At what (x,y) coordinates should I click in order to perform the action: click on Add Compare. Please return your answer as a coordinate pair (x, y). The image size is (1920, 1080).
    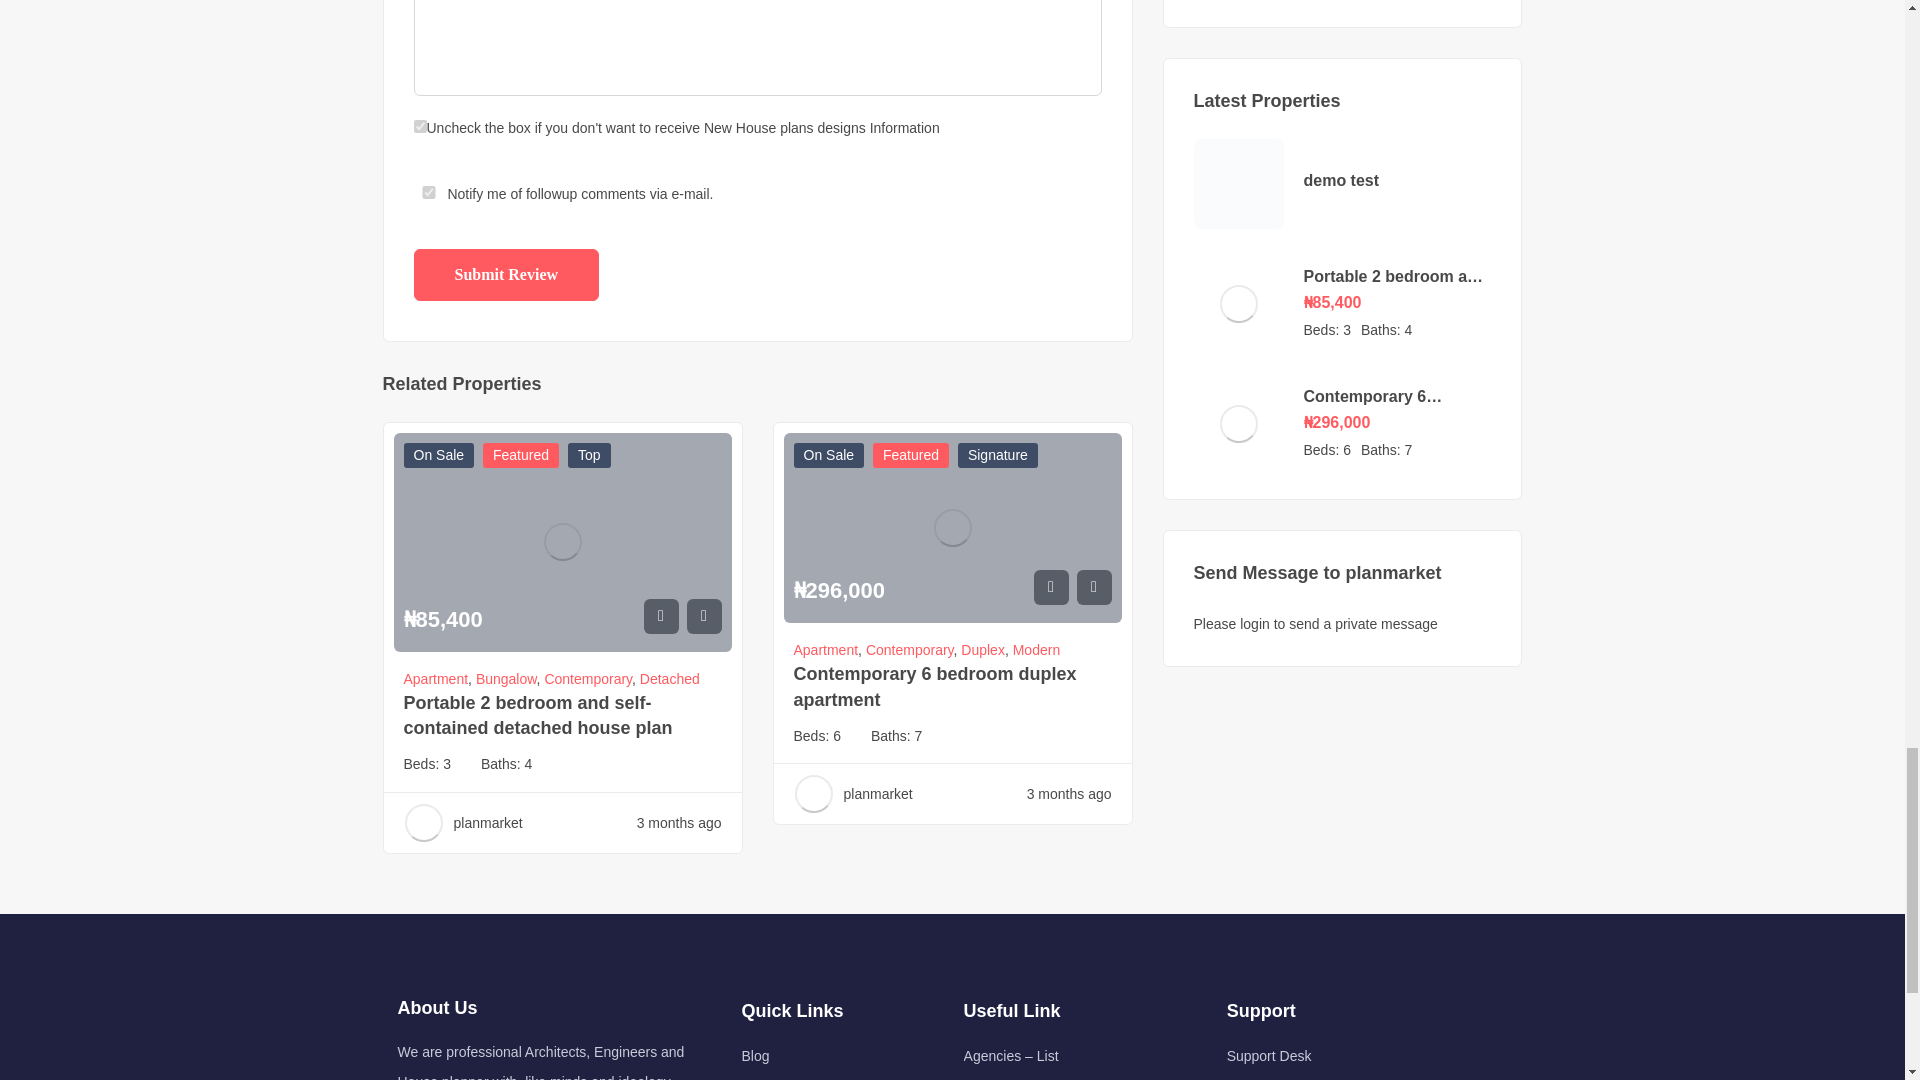
    Looking at the image, I should click on (1093, 587).